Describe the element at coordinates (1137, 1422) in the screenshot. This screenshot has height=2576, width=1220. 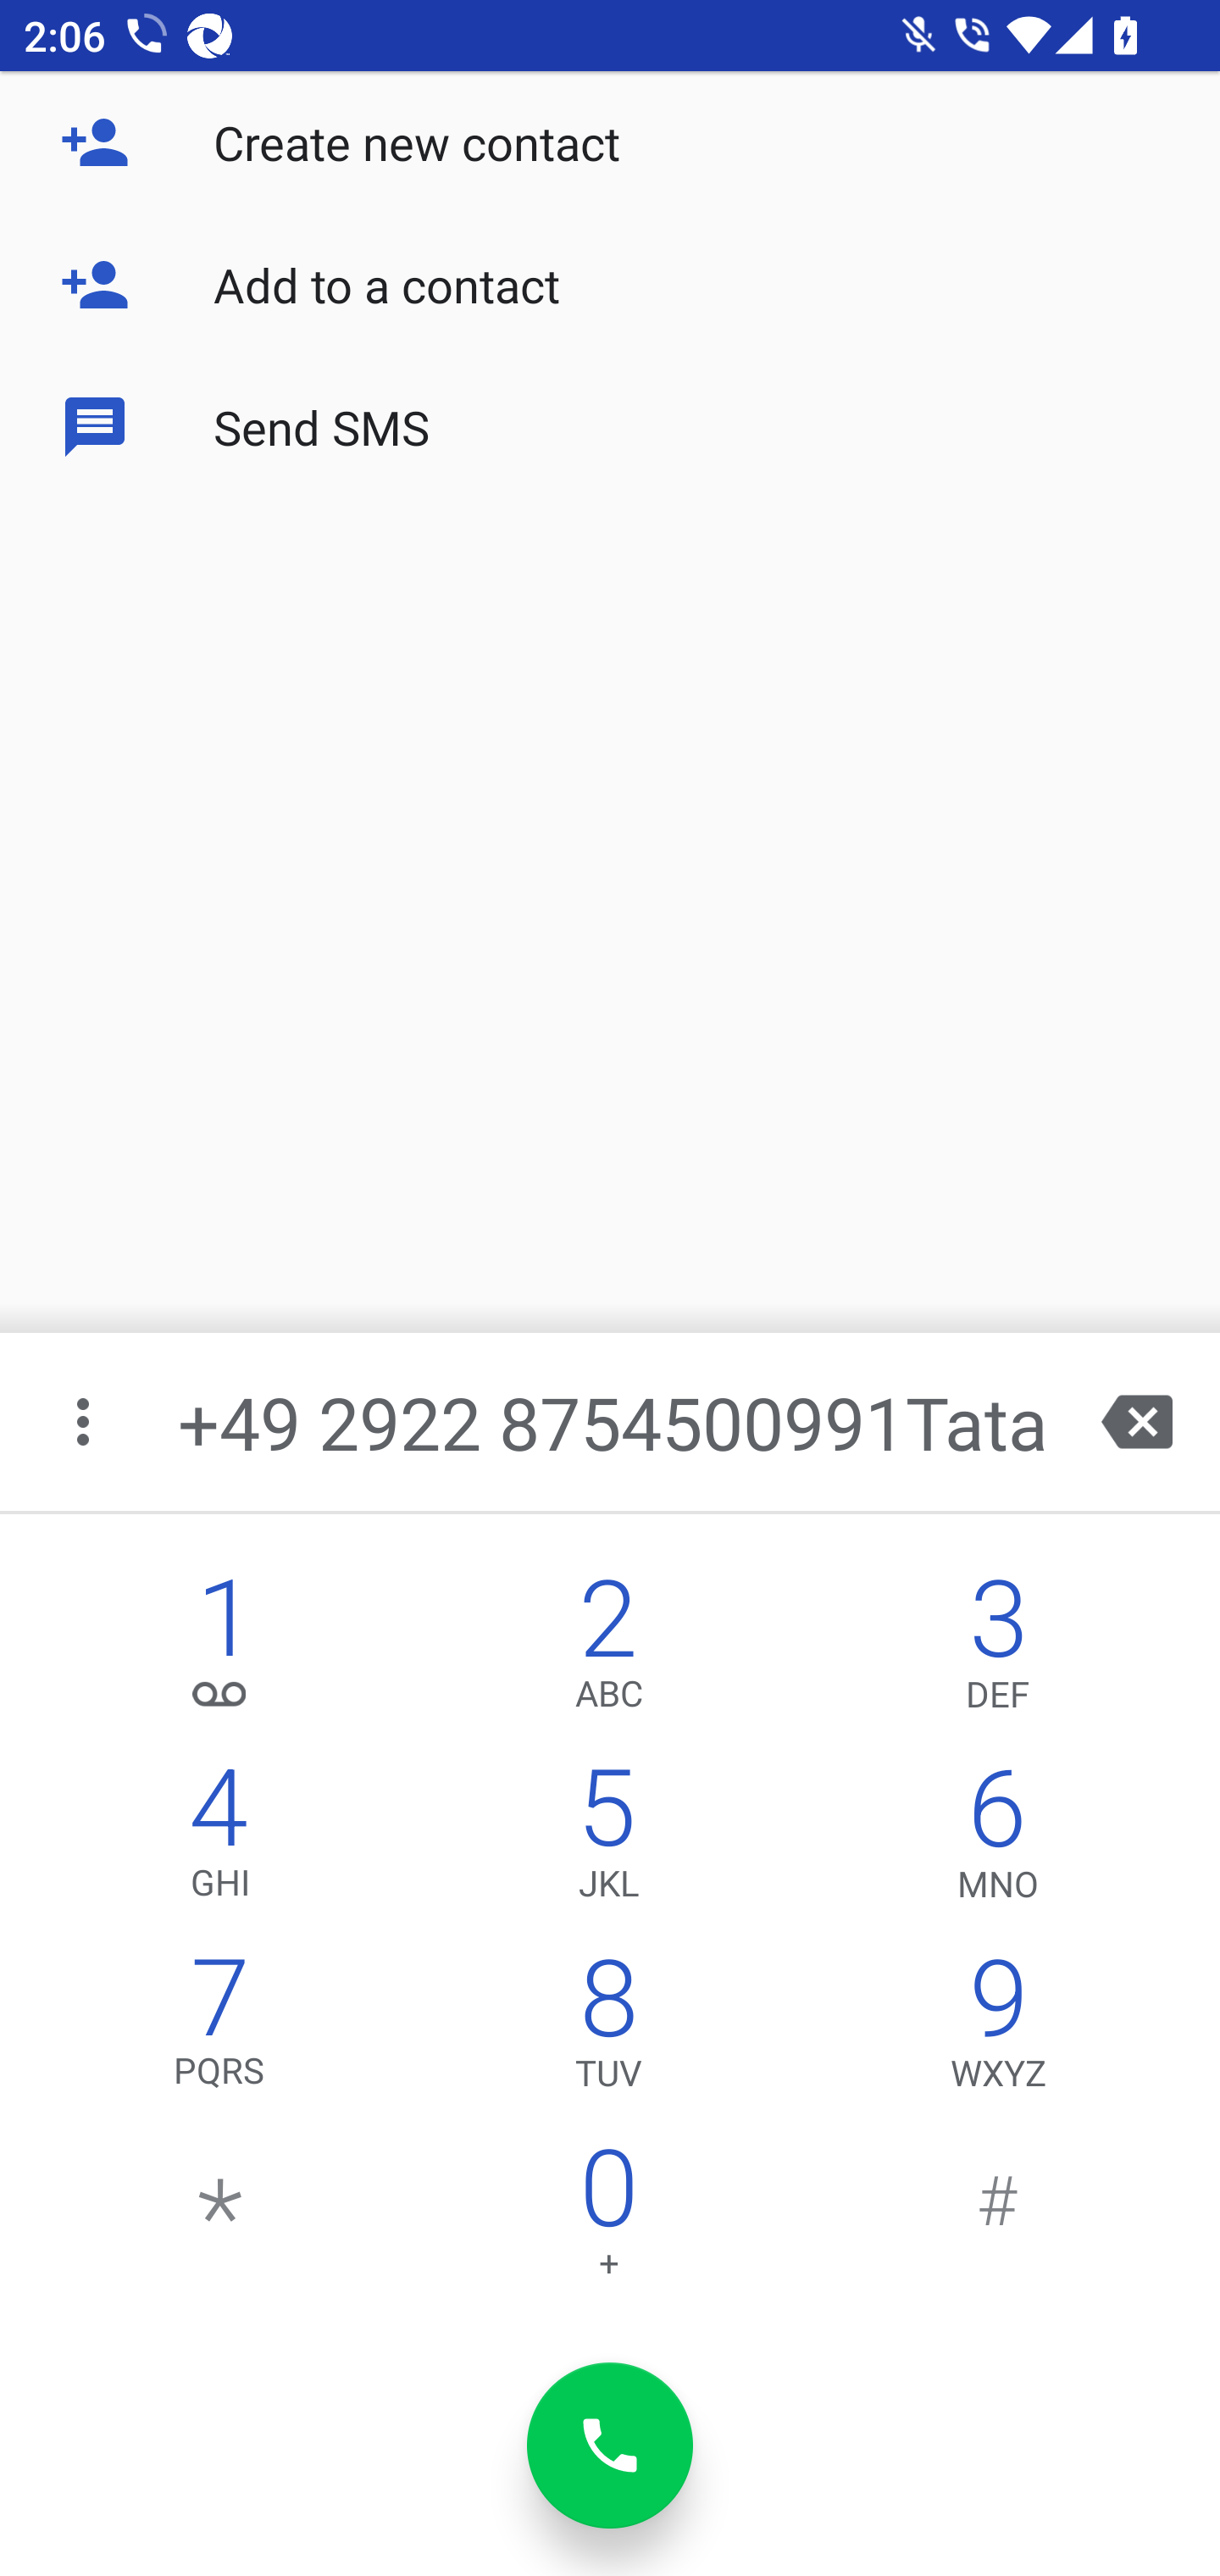
I see `backspace` at that location.